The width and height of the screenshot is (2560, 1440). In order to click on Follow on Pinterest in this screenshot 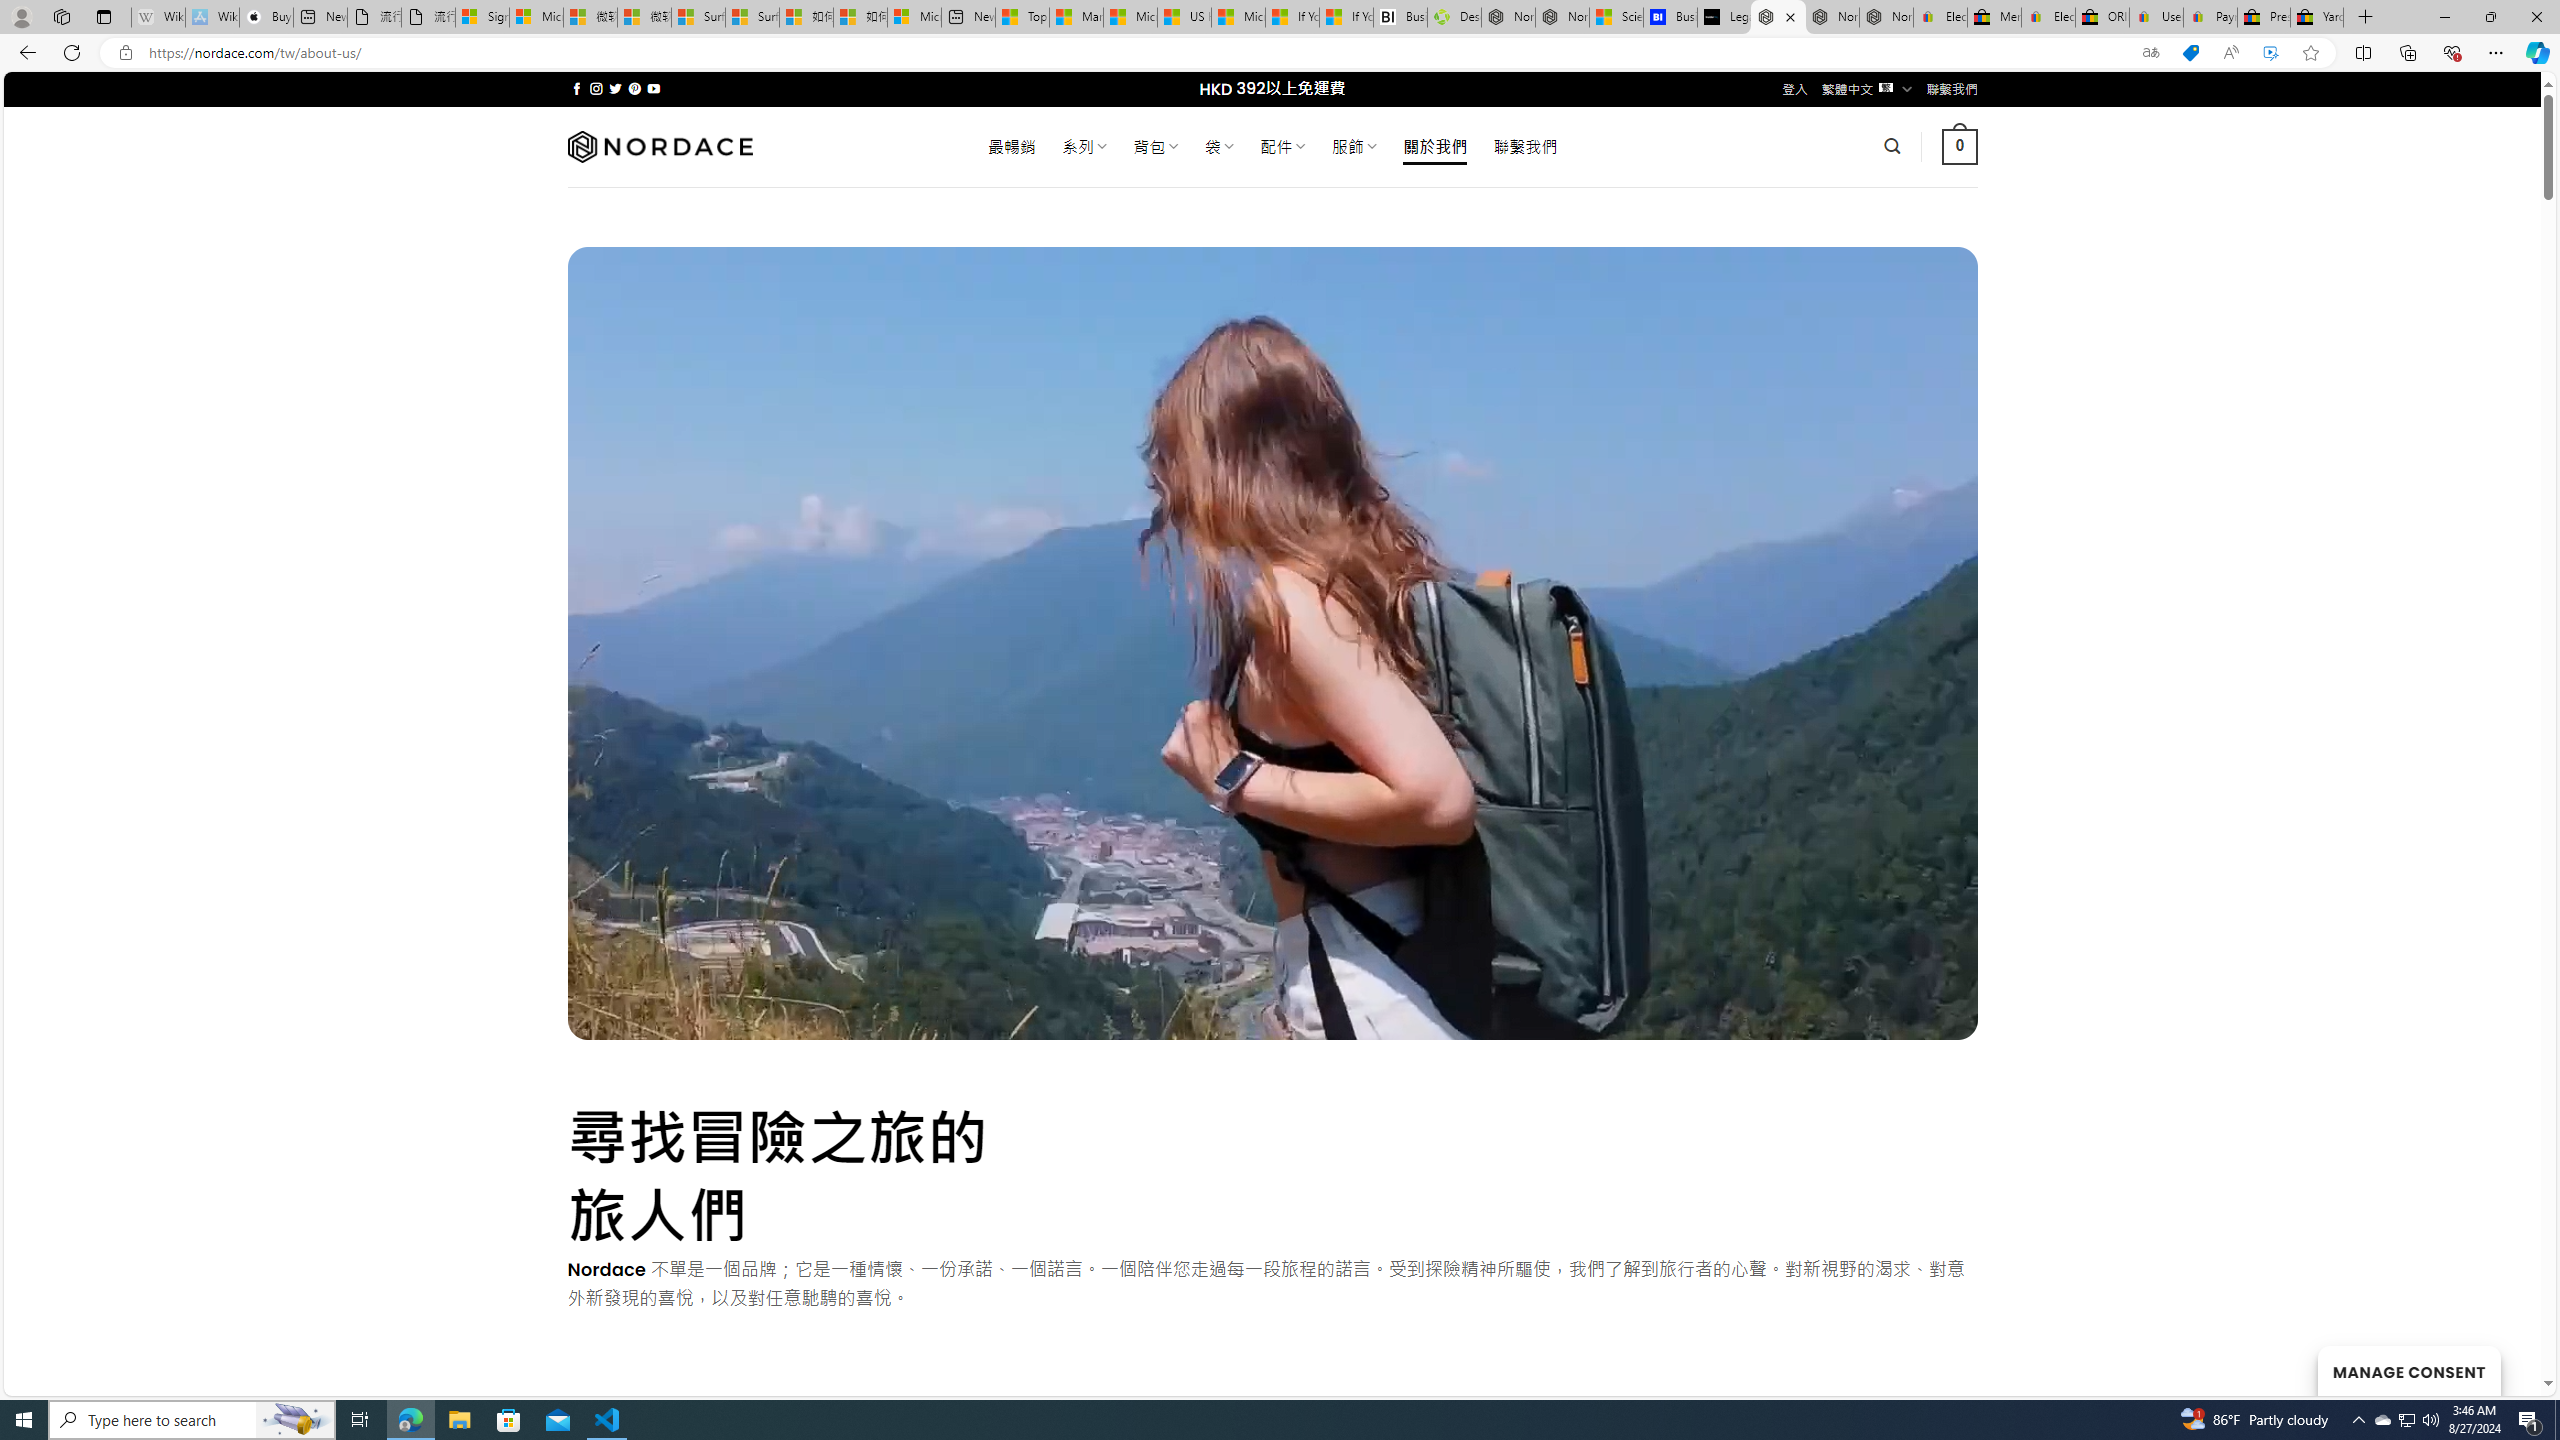, I will do `click(634, 88)`.